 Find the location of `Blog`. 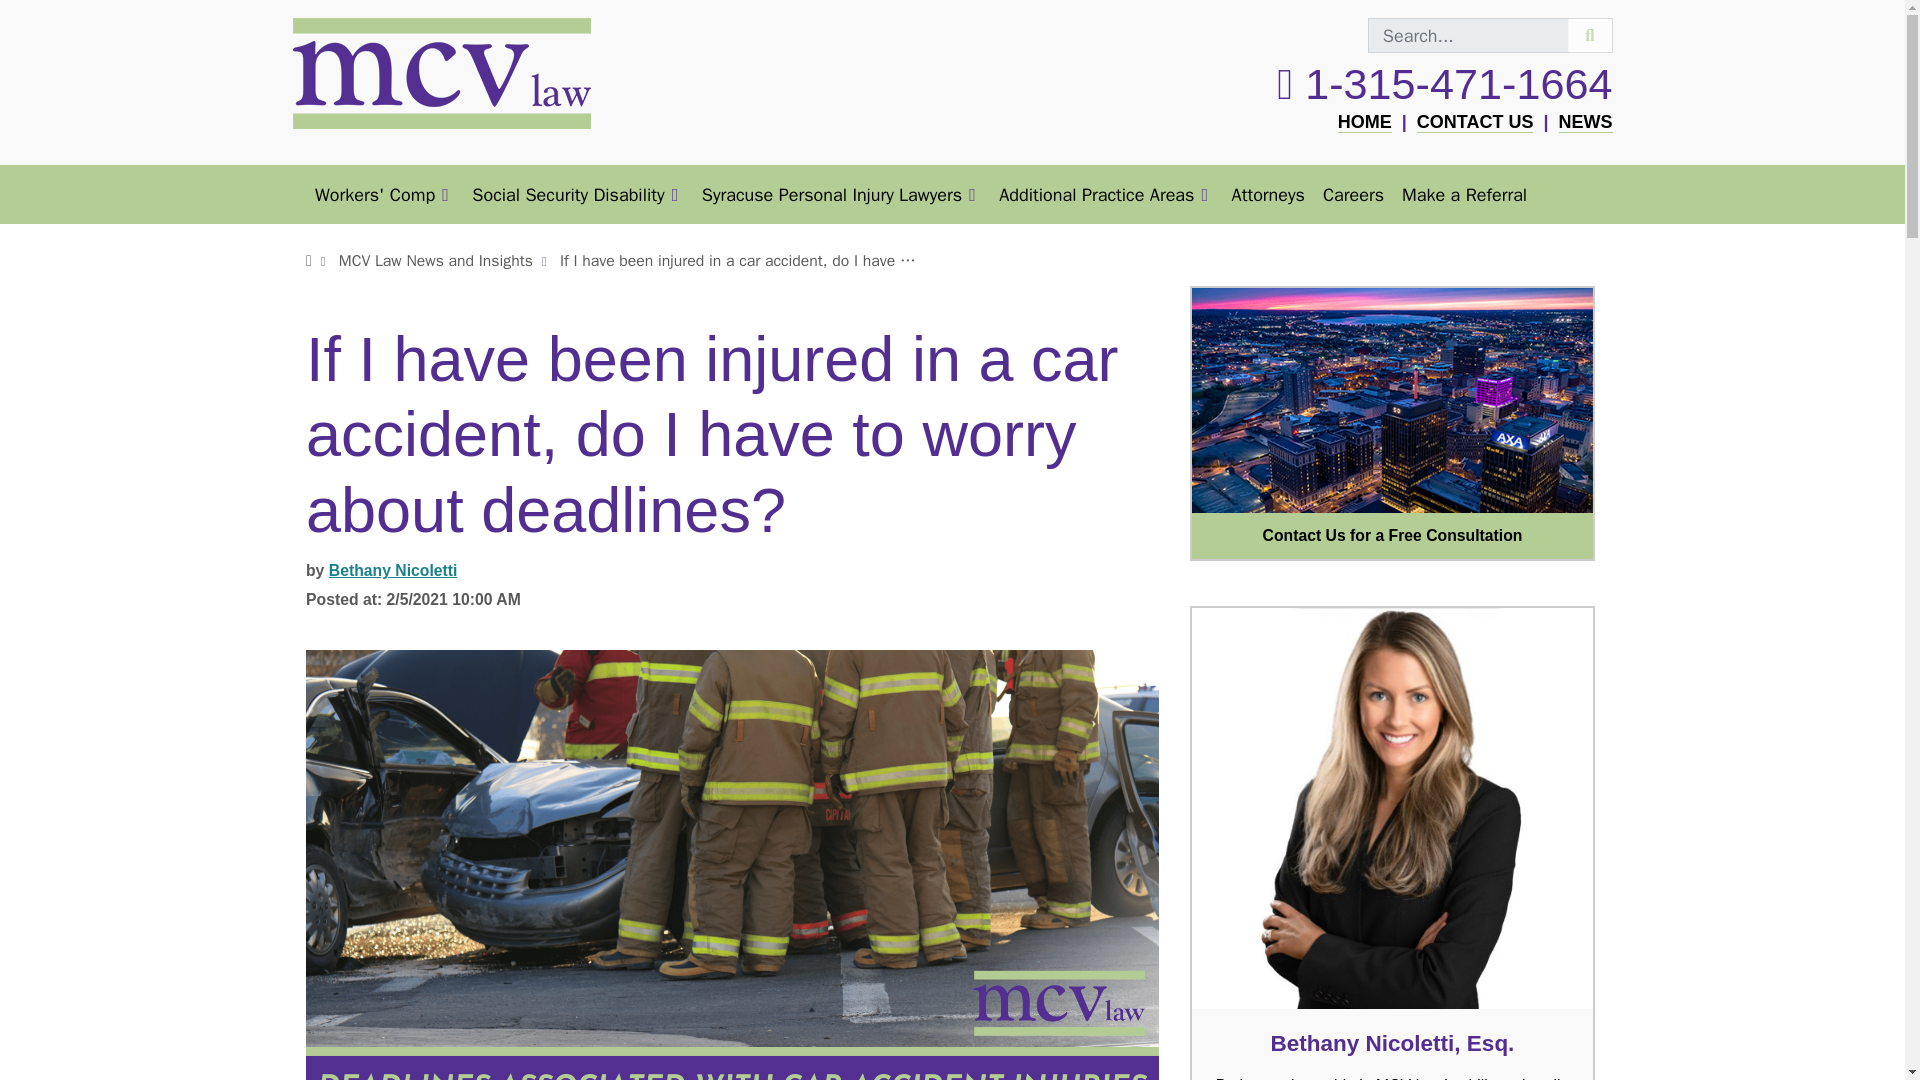

Blog is located at coordinates (1584, 122).